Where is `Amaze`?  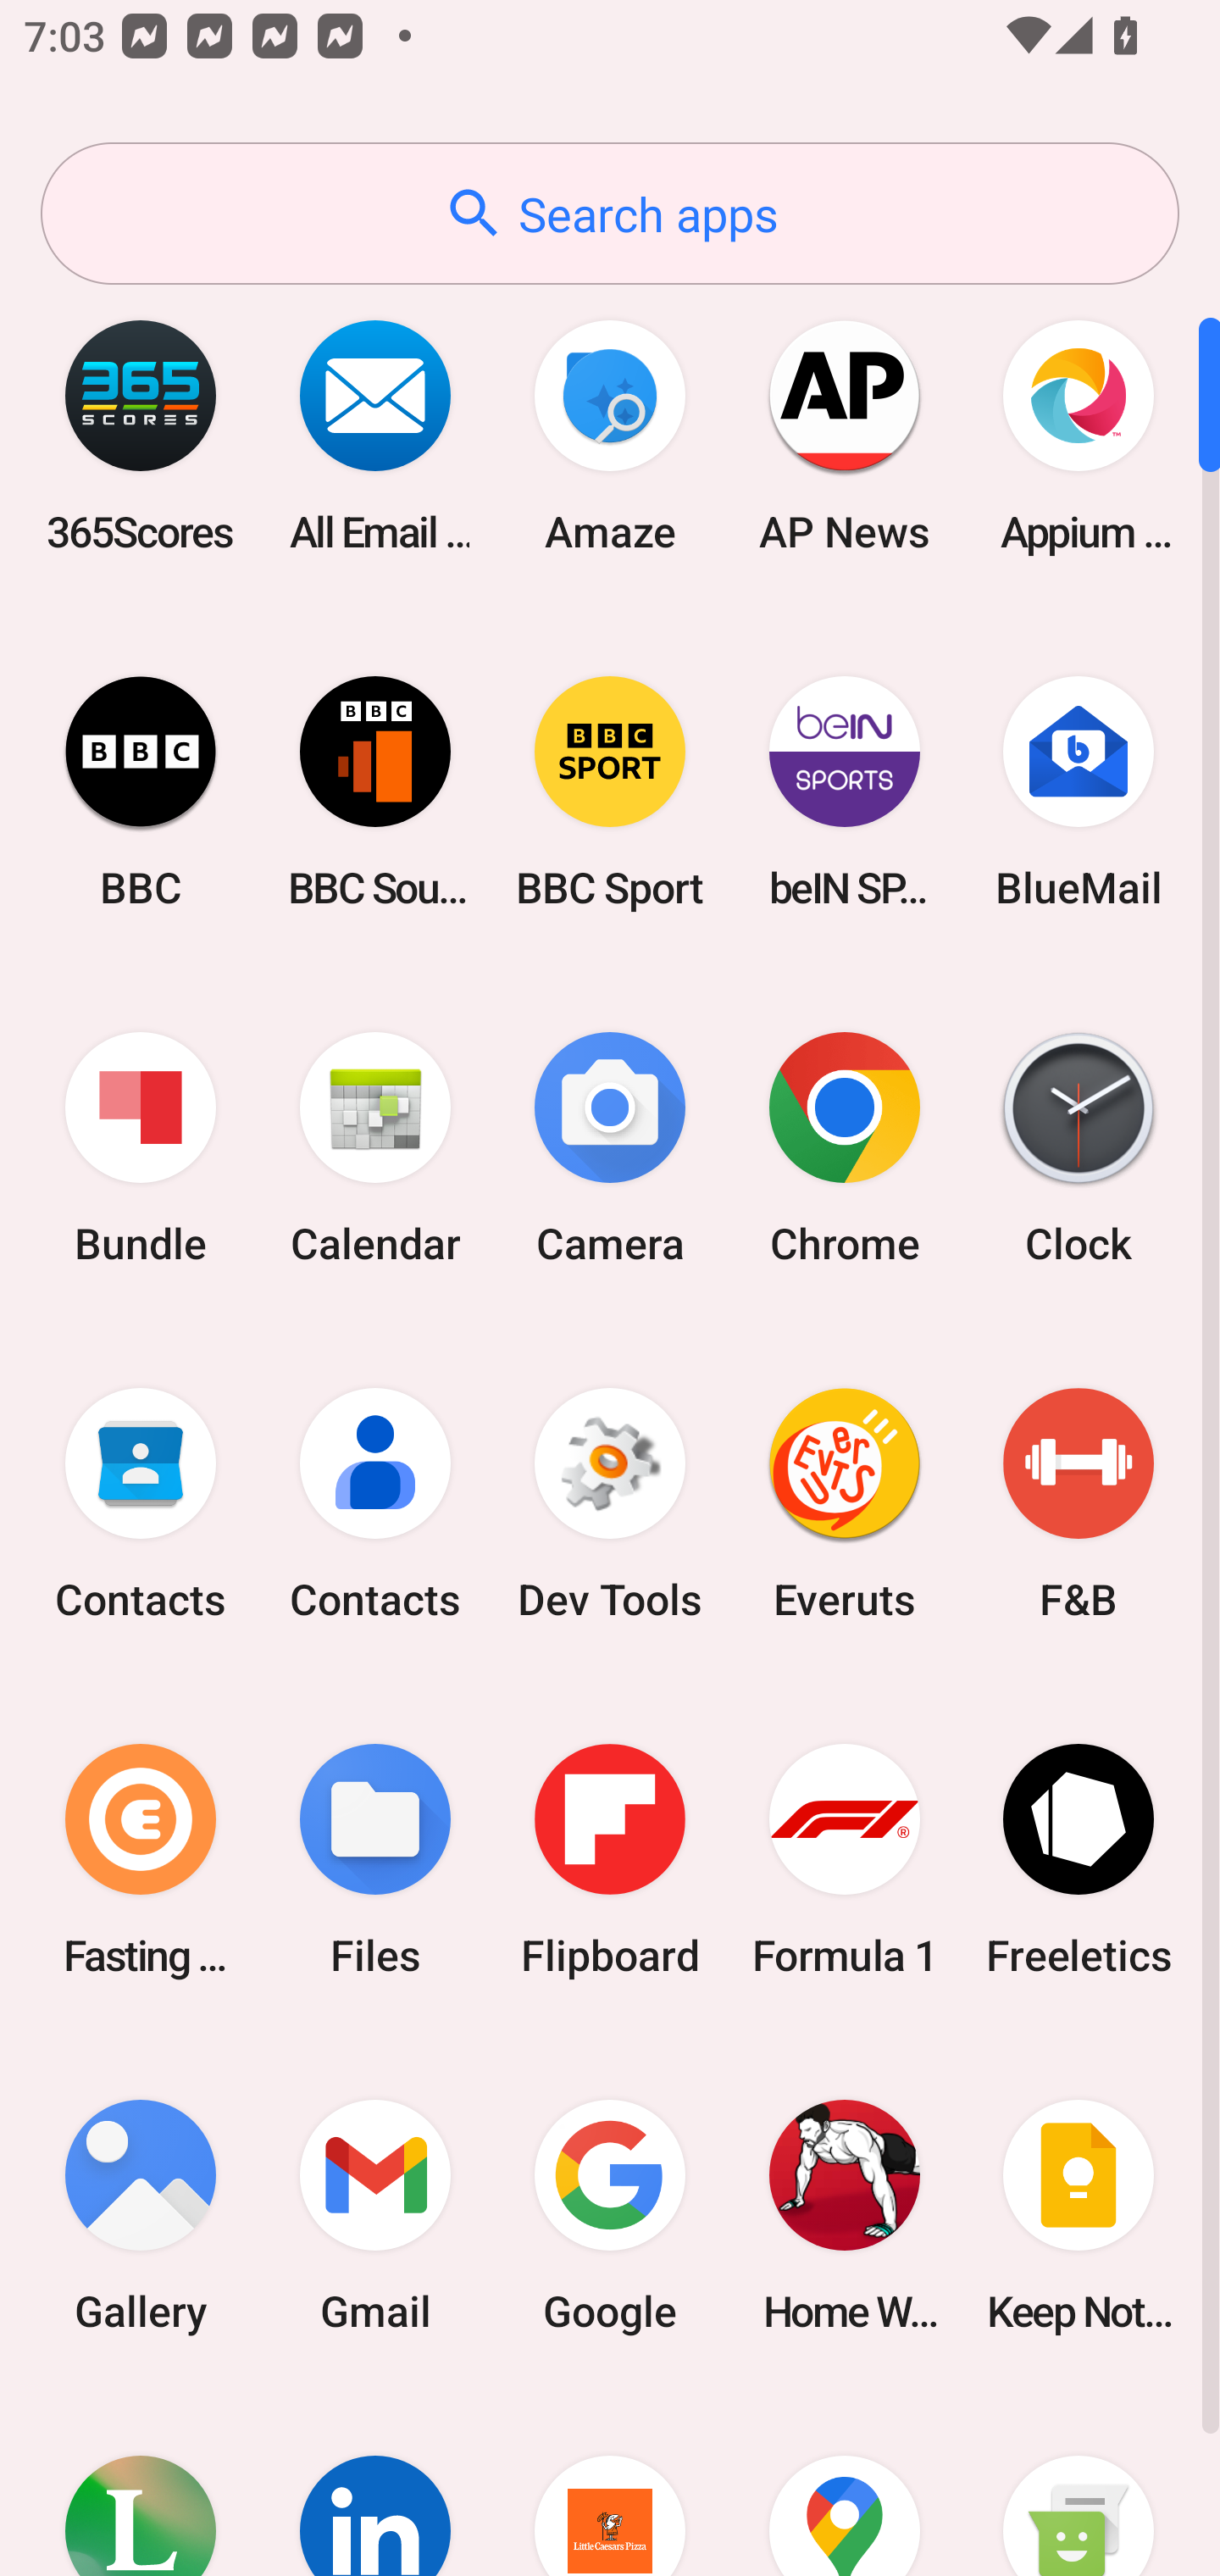
Amaze is located at coordinates (610, 436).